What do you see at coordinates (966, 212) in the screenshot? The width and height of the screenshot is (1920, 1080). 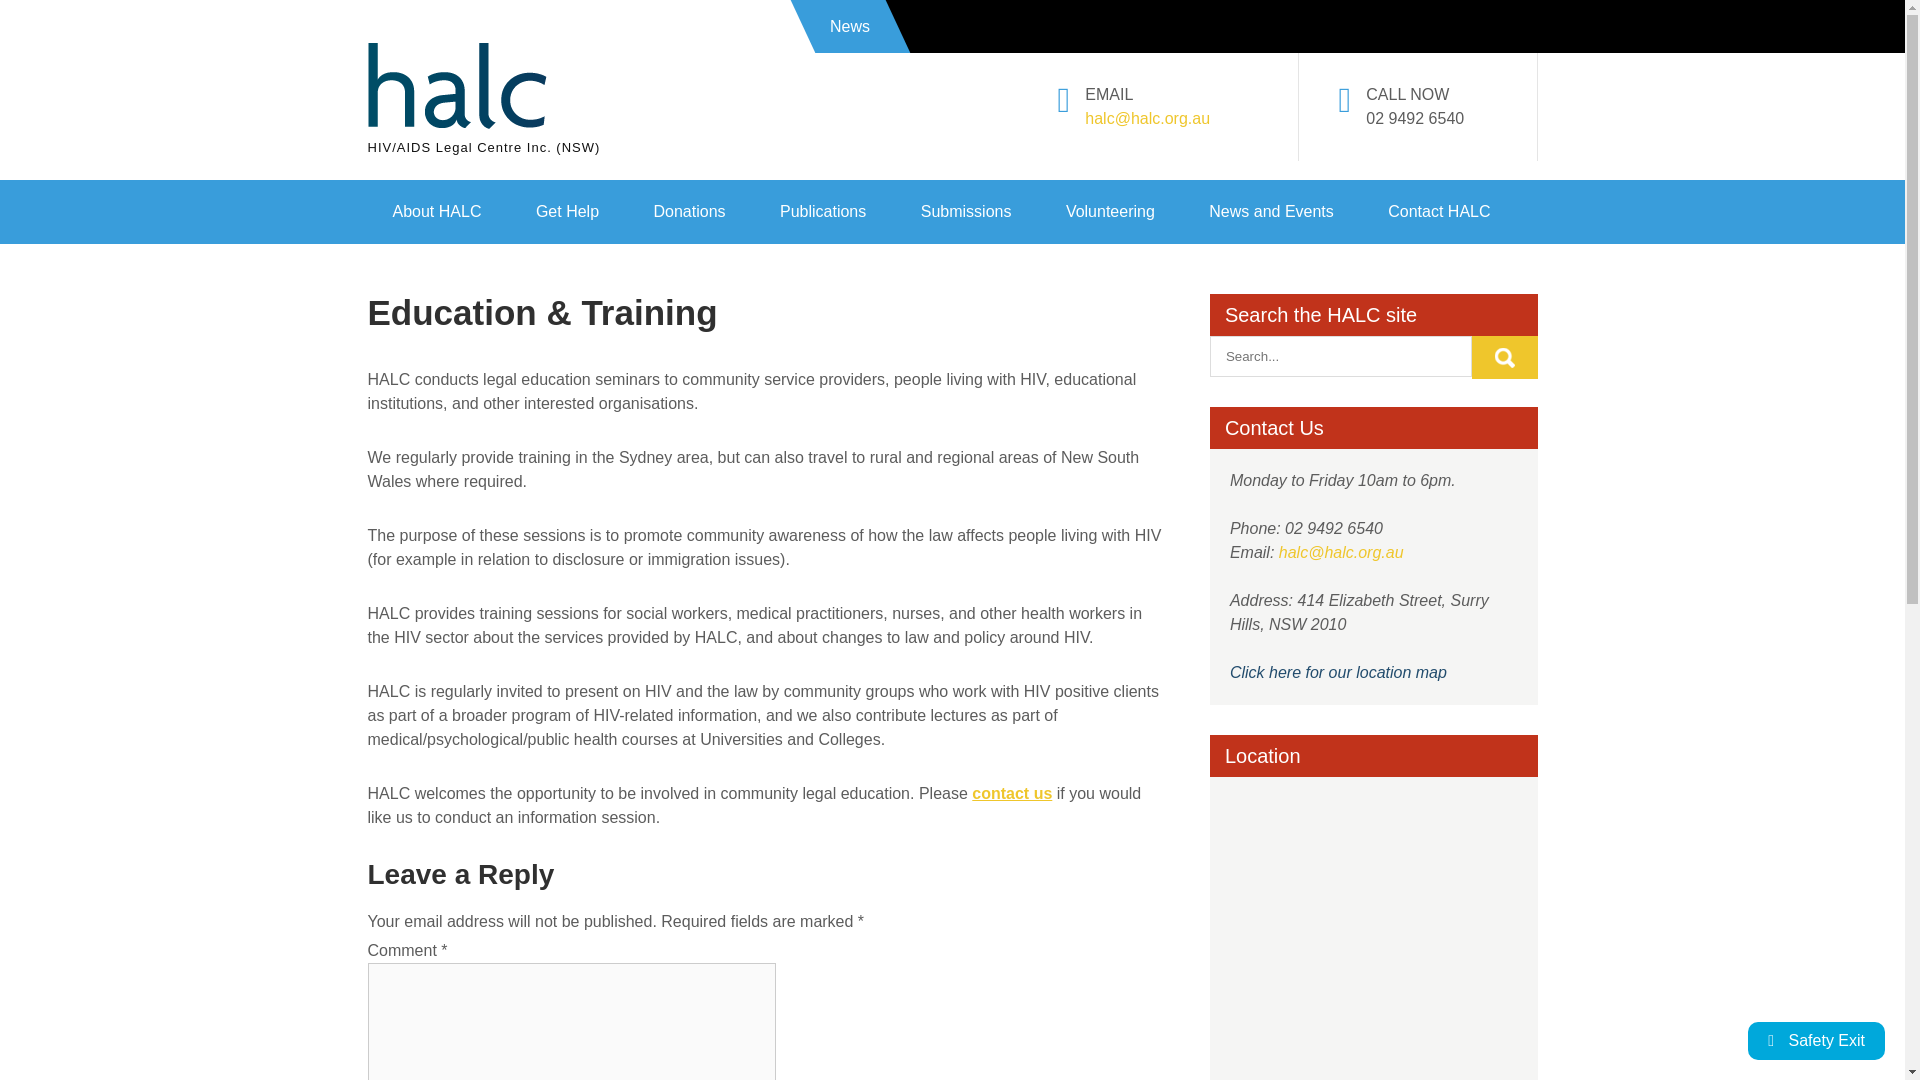 I see `Submissions` at bounding box center [966, 212].